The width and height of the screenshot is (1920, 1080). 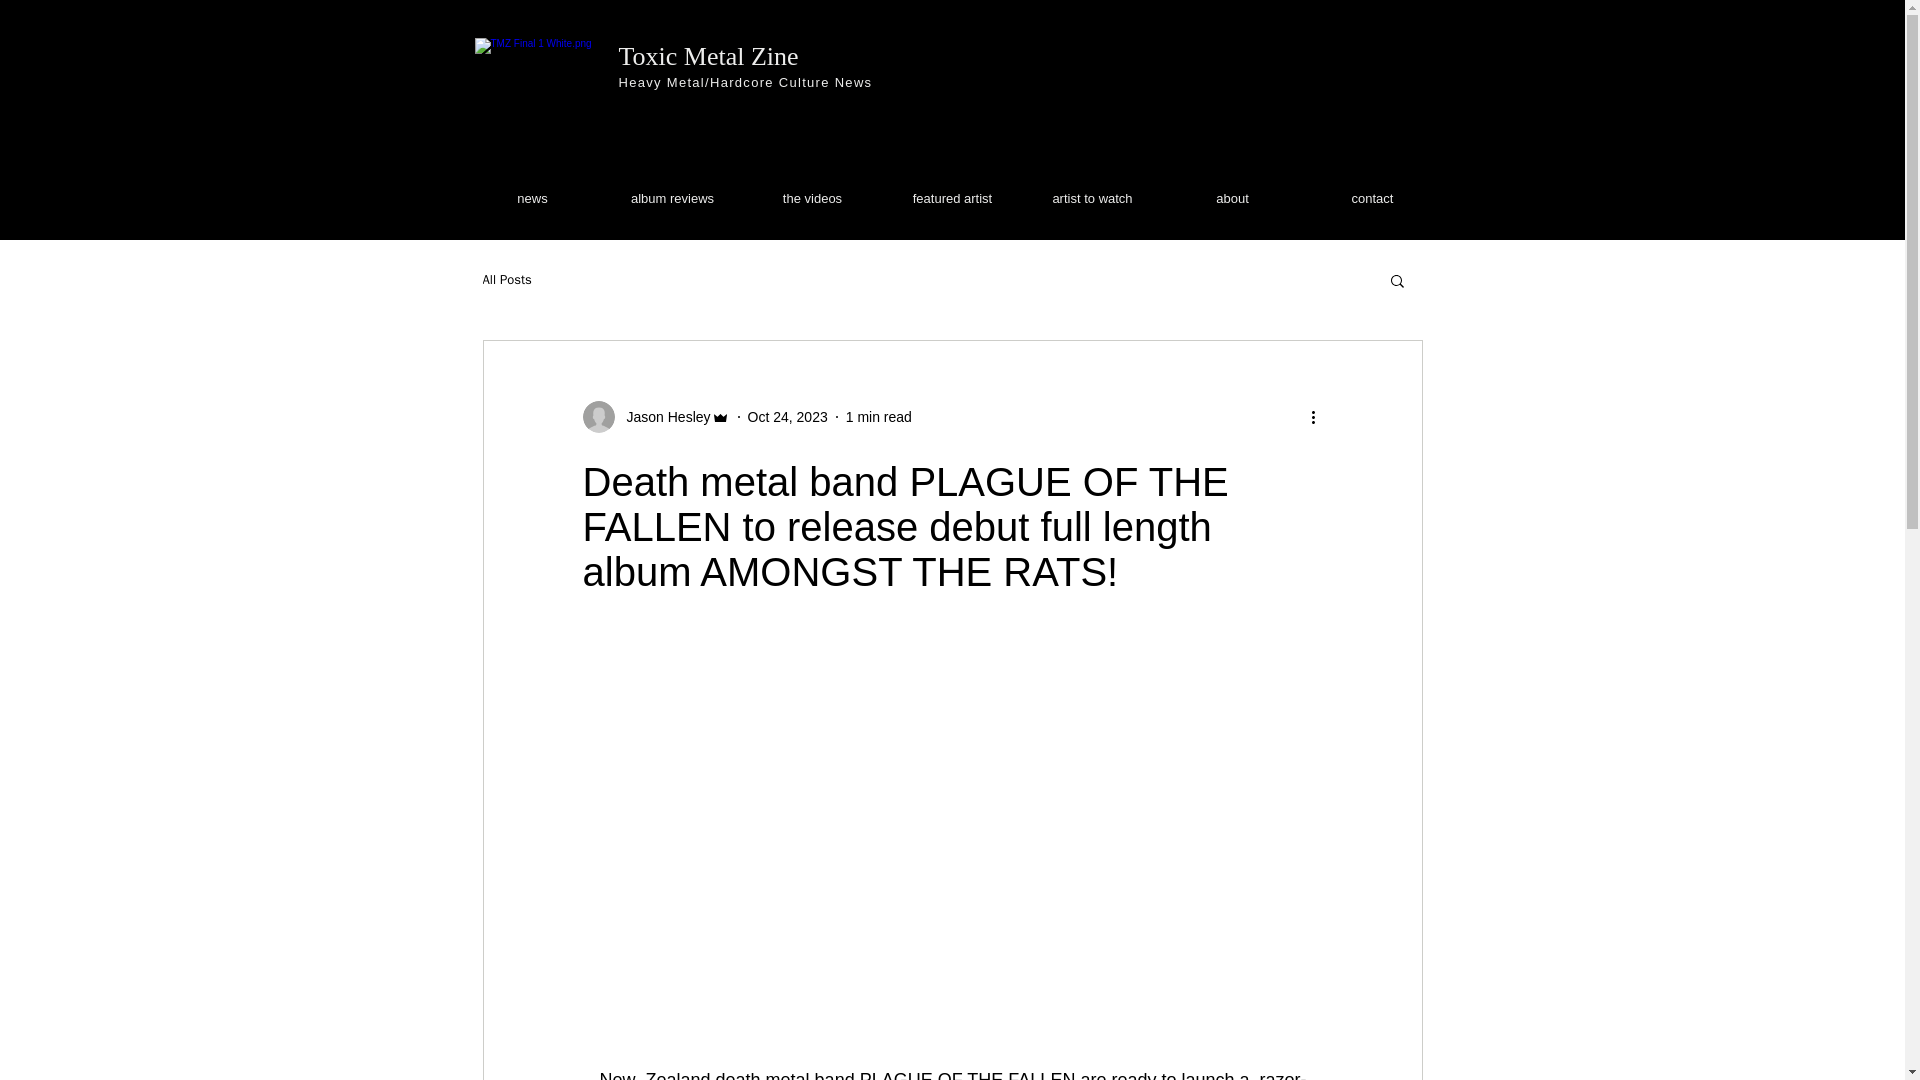 What do you see at coordinates (1231, 198) in the screenshot?
I see `about` at bounding box center [1231, 198].